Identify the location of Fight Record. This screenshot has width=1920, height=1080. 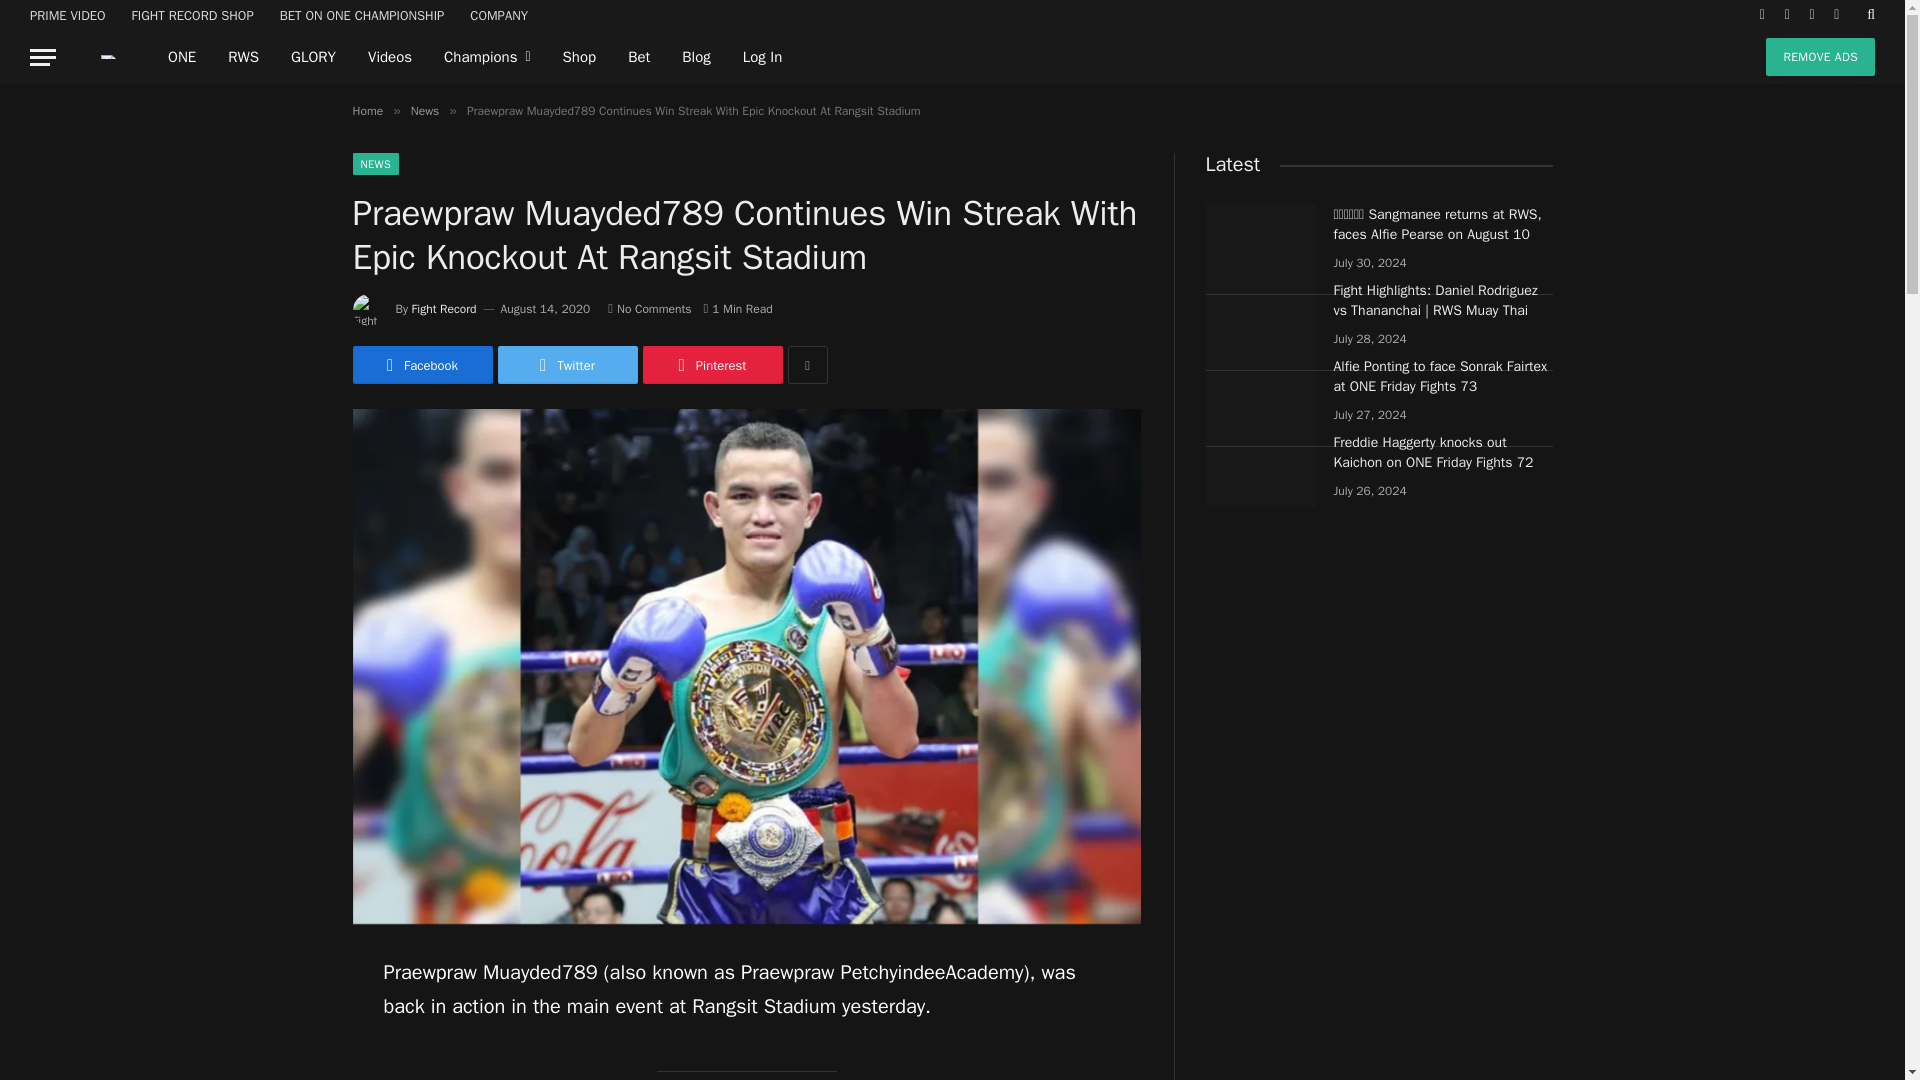
(444, 309).